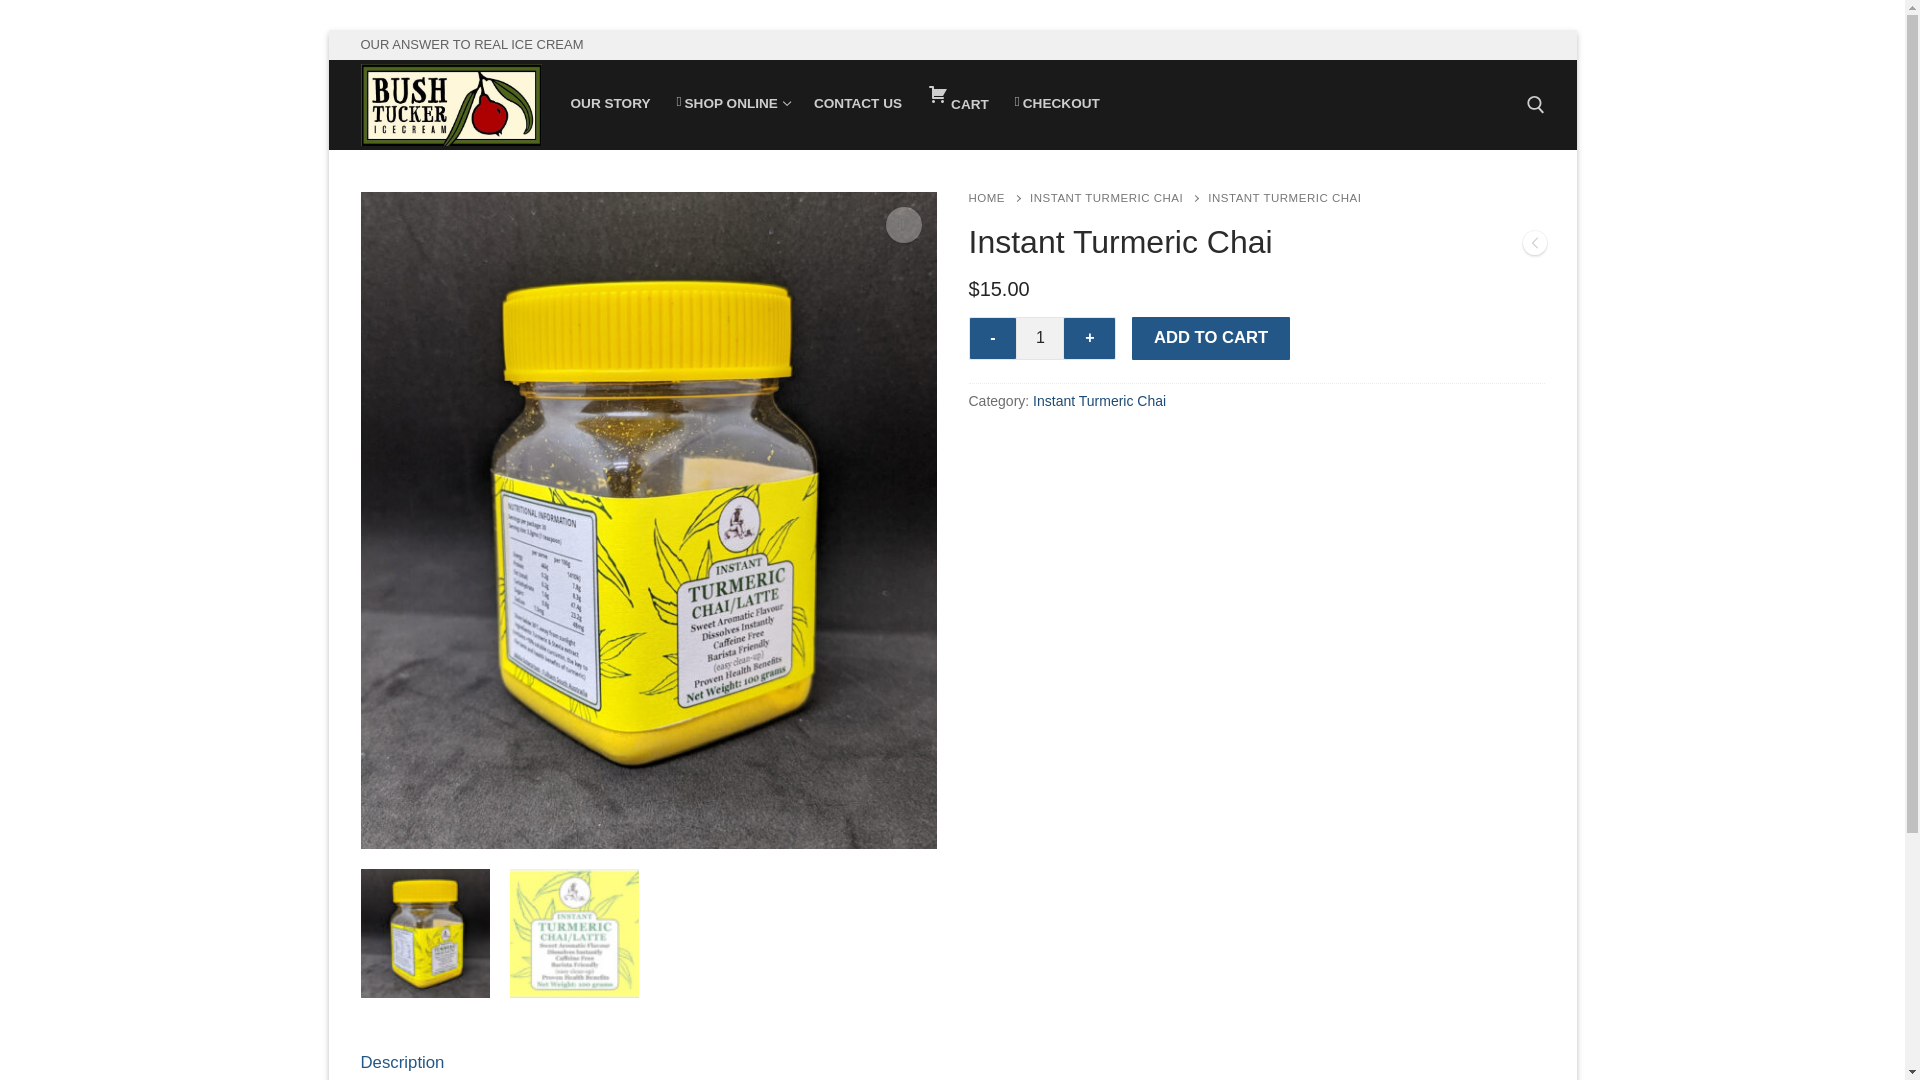 This screenshot has height=1080, width=1920. What do you see at coordinates (1210, 338) in the screenshot?
I see `1` at bounding box center [1210, 338].